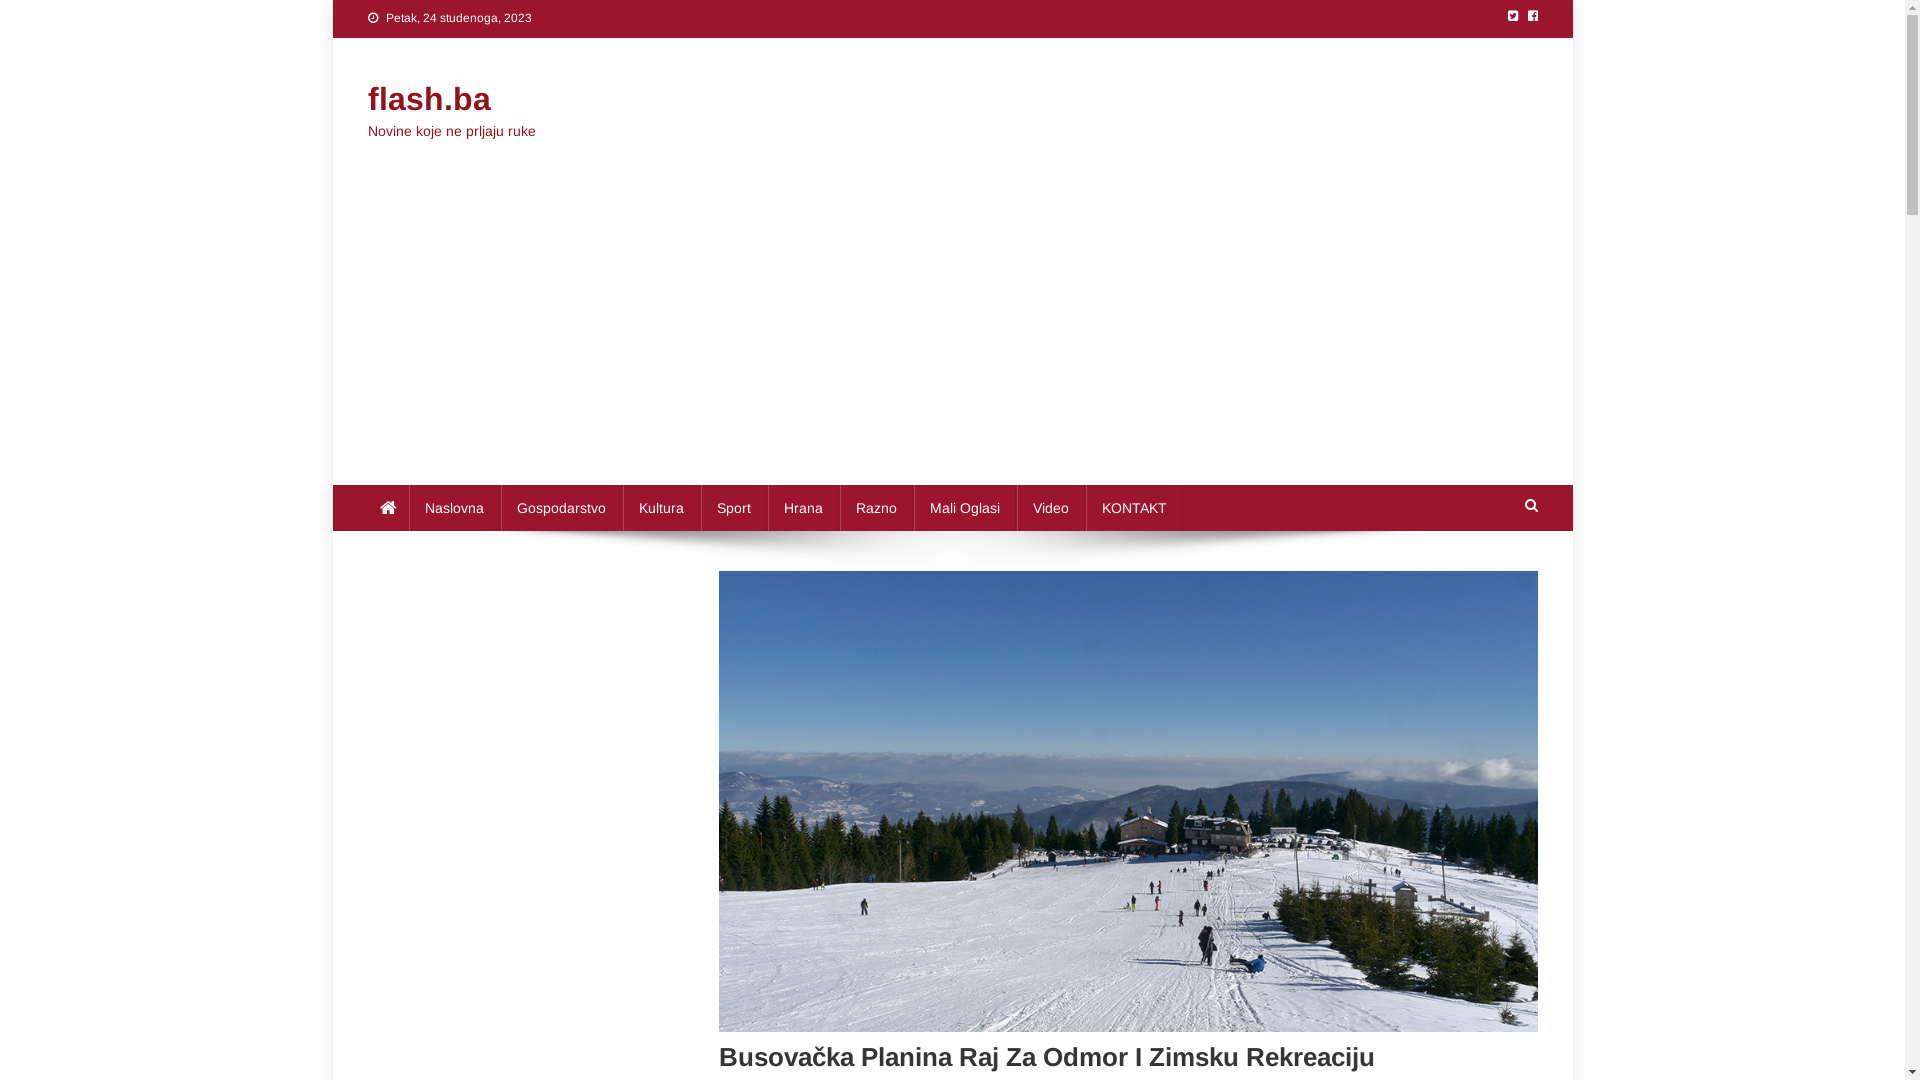 The image size is (1920, 1080). I want to click on Video, so click(1050, 508).